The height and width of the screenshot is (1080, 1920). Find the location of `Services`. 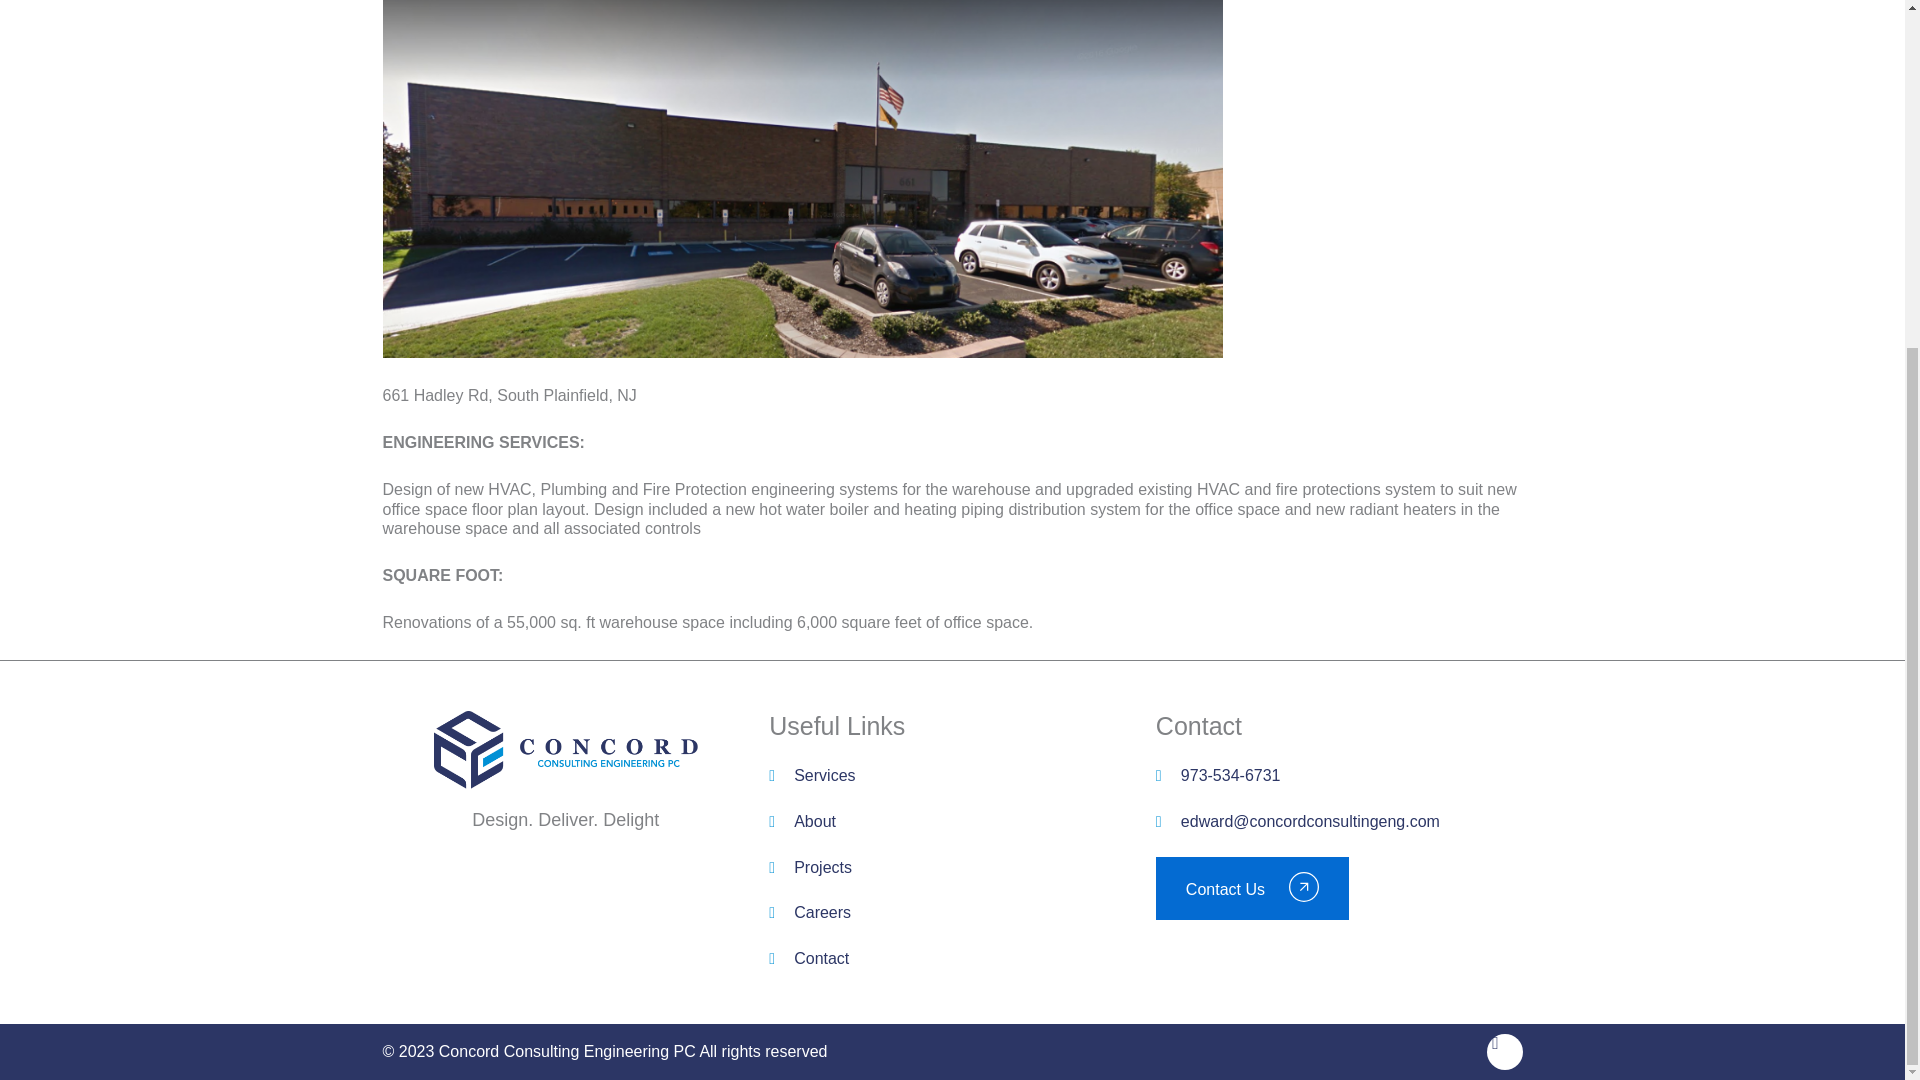

Services is located at coordinates (952, 776).